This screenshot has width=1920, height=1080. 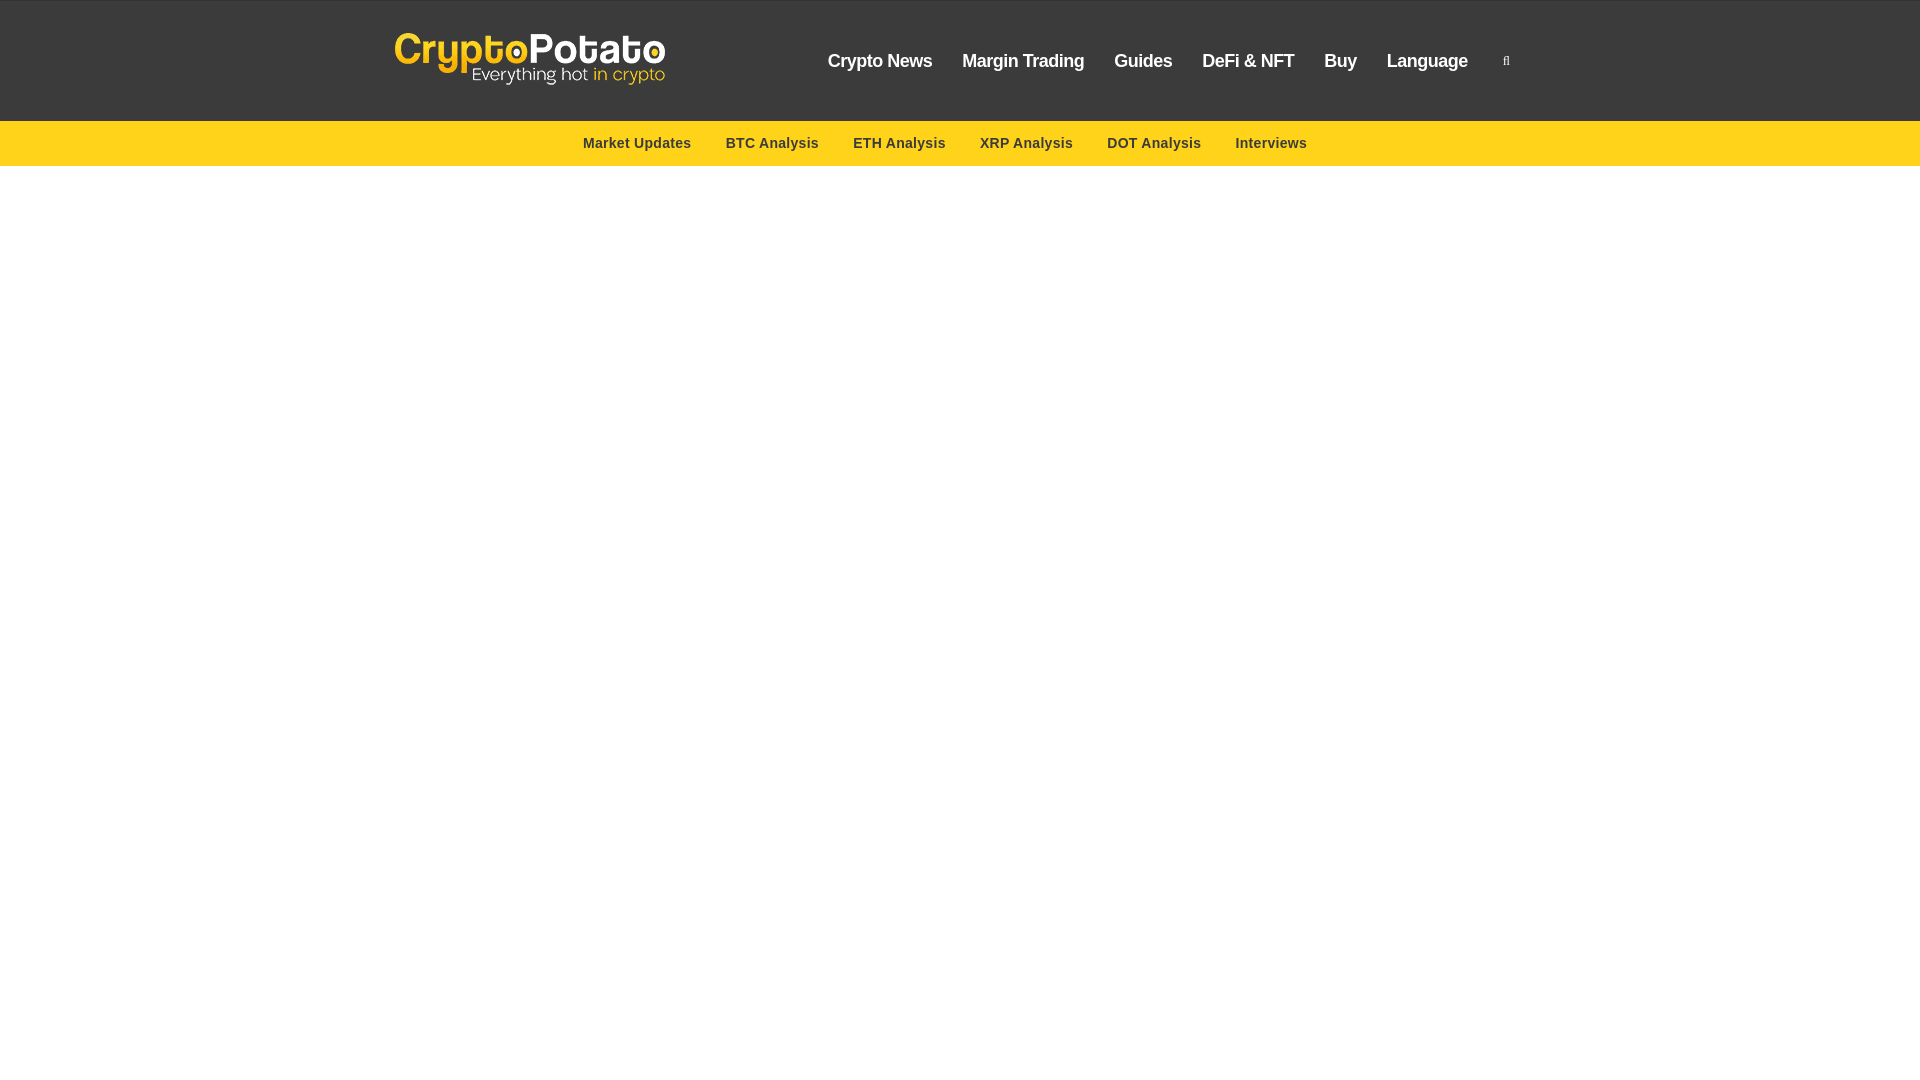 I want to click on ETH Analysis, so click(x=899, y=146).